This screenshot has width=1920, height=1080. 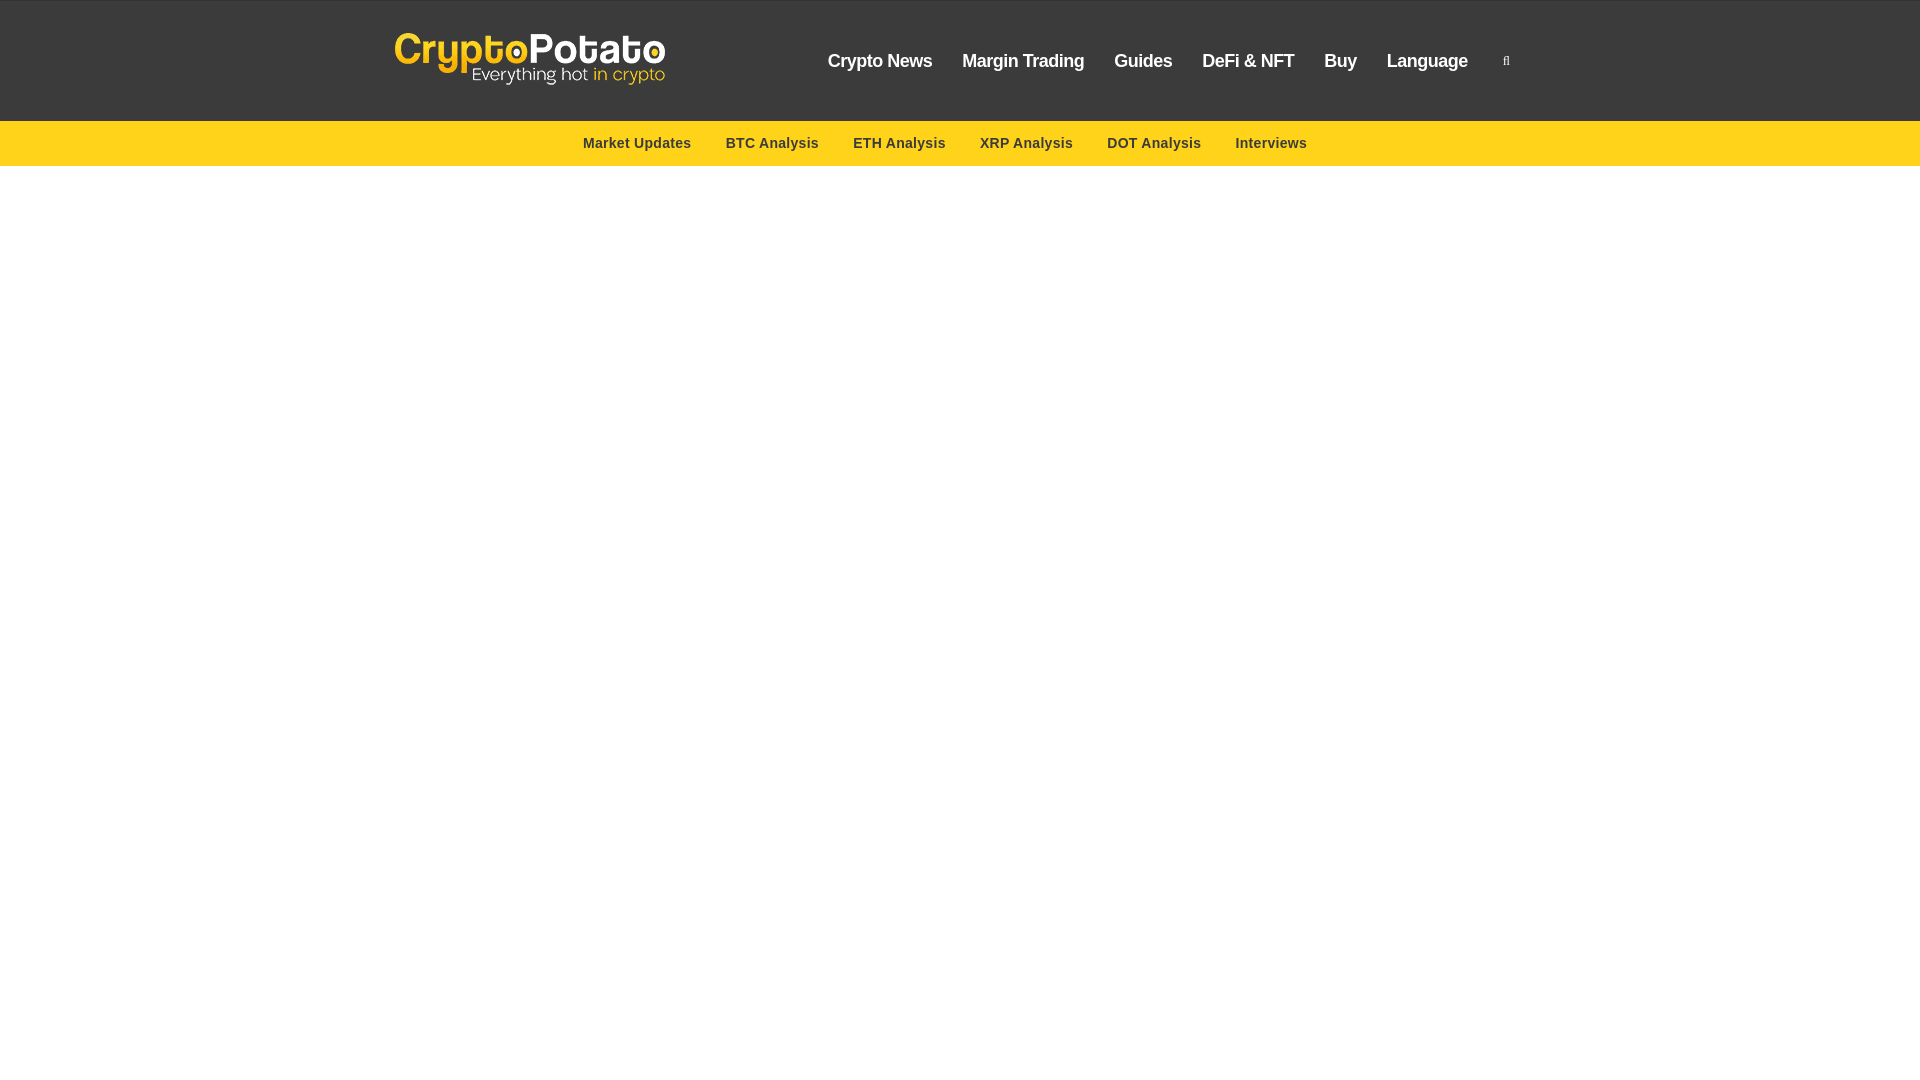 I want to click on ETH Analysis, so click(x=899, y=146).